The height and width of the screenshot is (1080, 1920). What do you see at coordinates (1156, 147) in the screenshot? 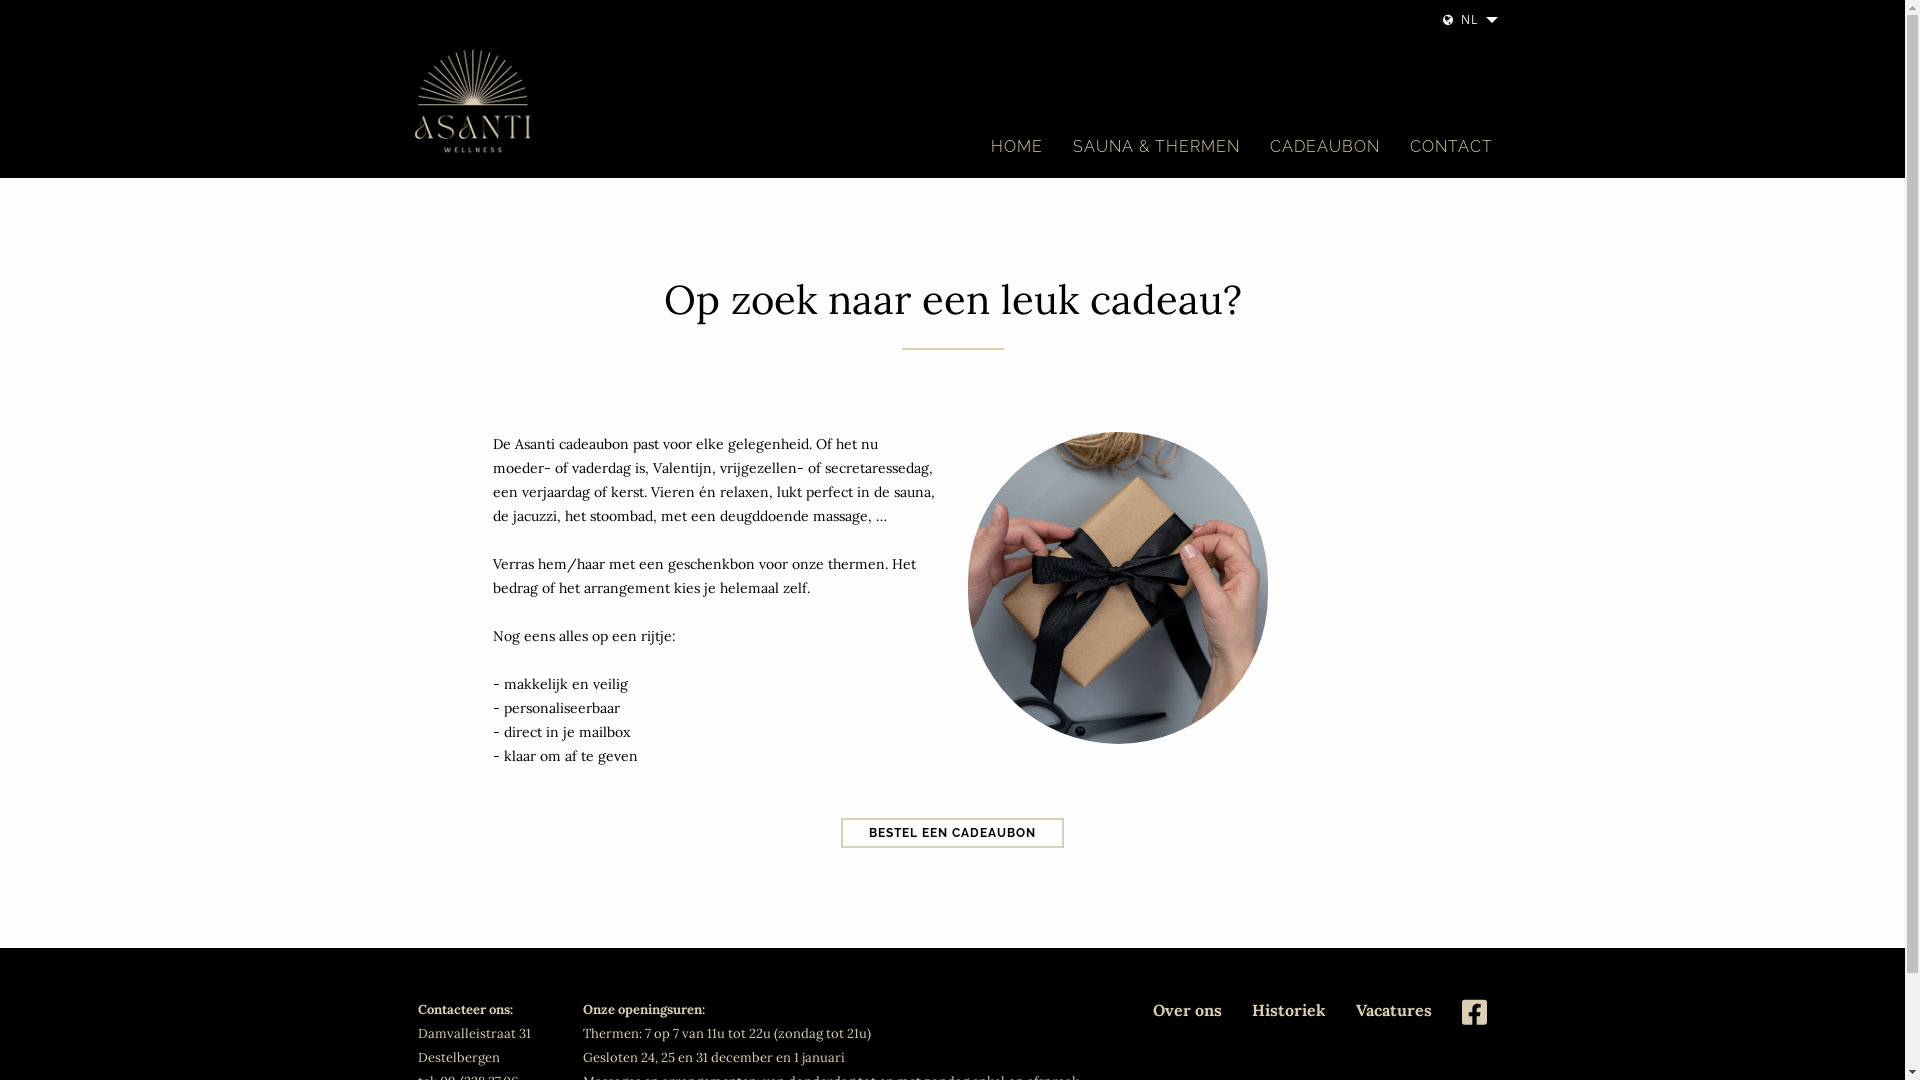
I see `SAUNA & THERMEN` at bounding box center [1156, 147].